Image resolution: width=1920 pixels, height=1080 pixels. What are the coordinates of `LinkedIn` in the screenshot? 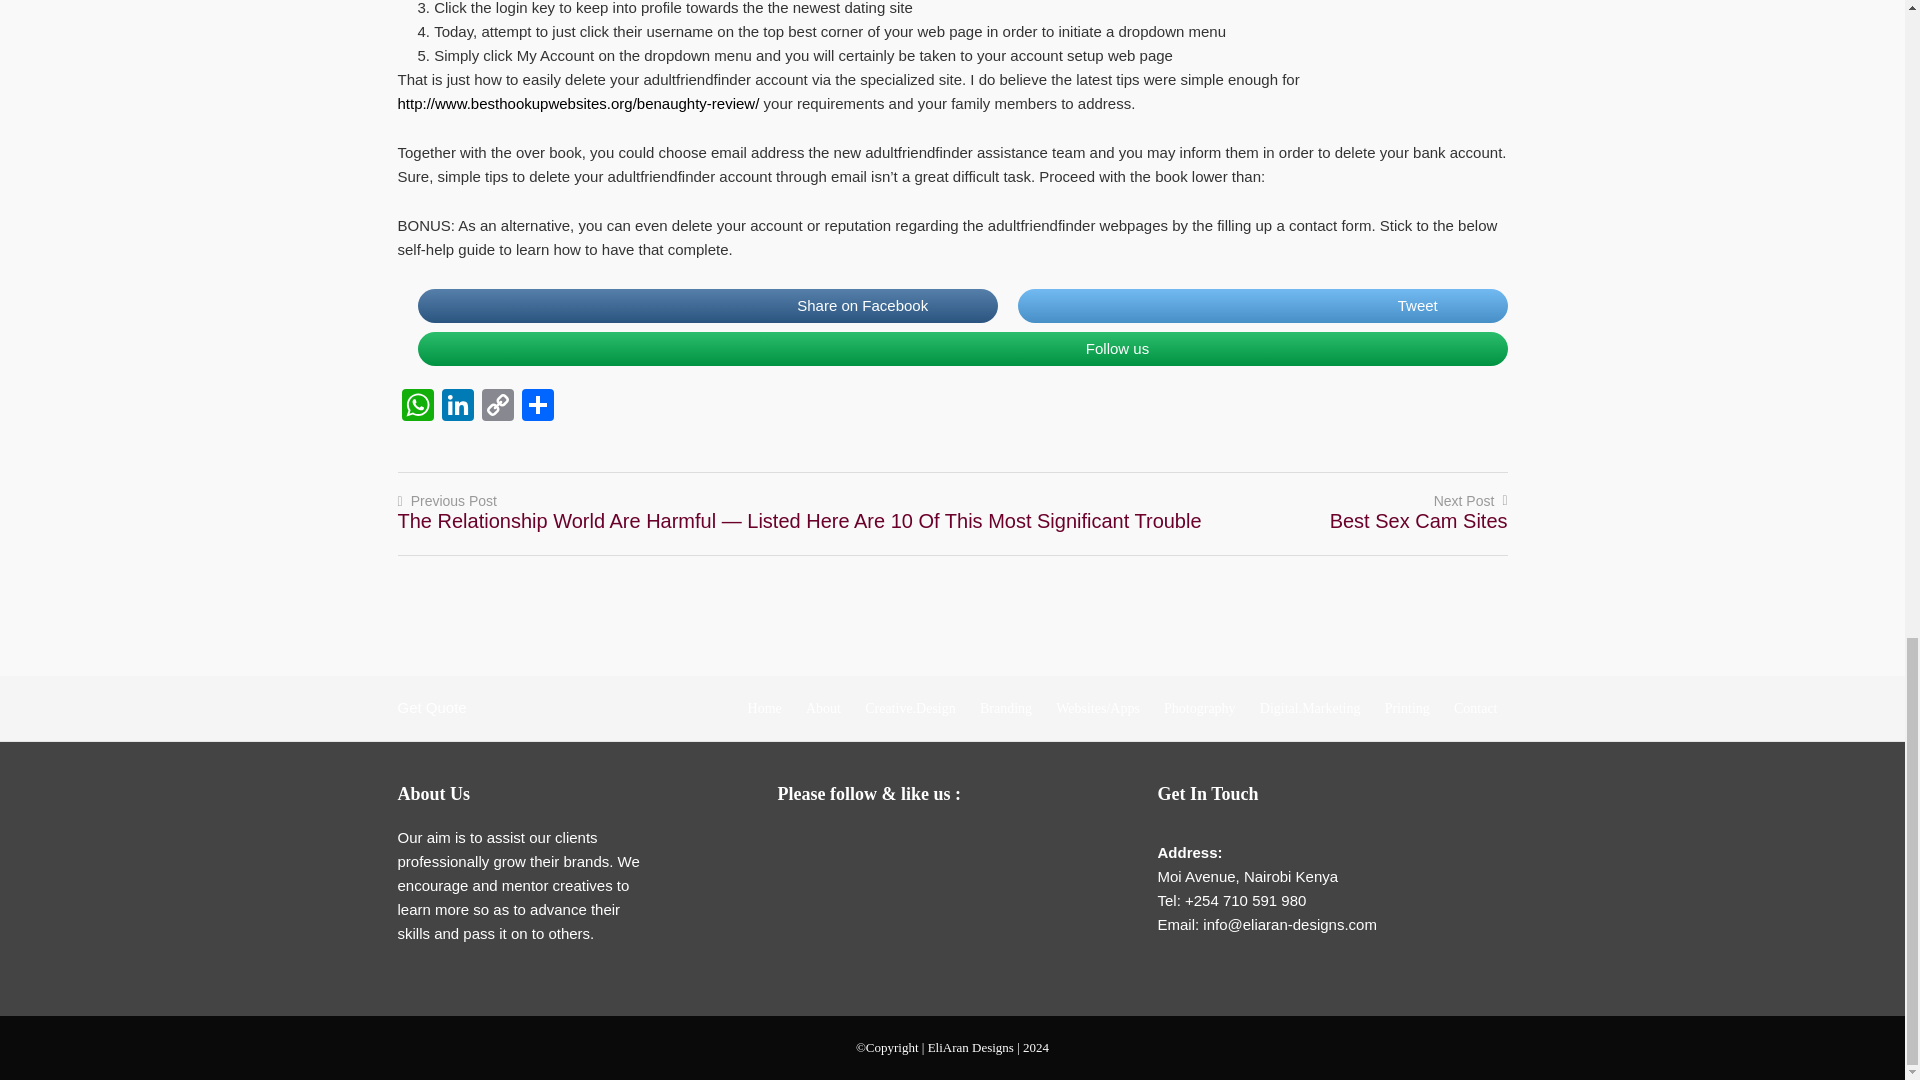 It's located at (921, 844).